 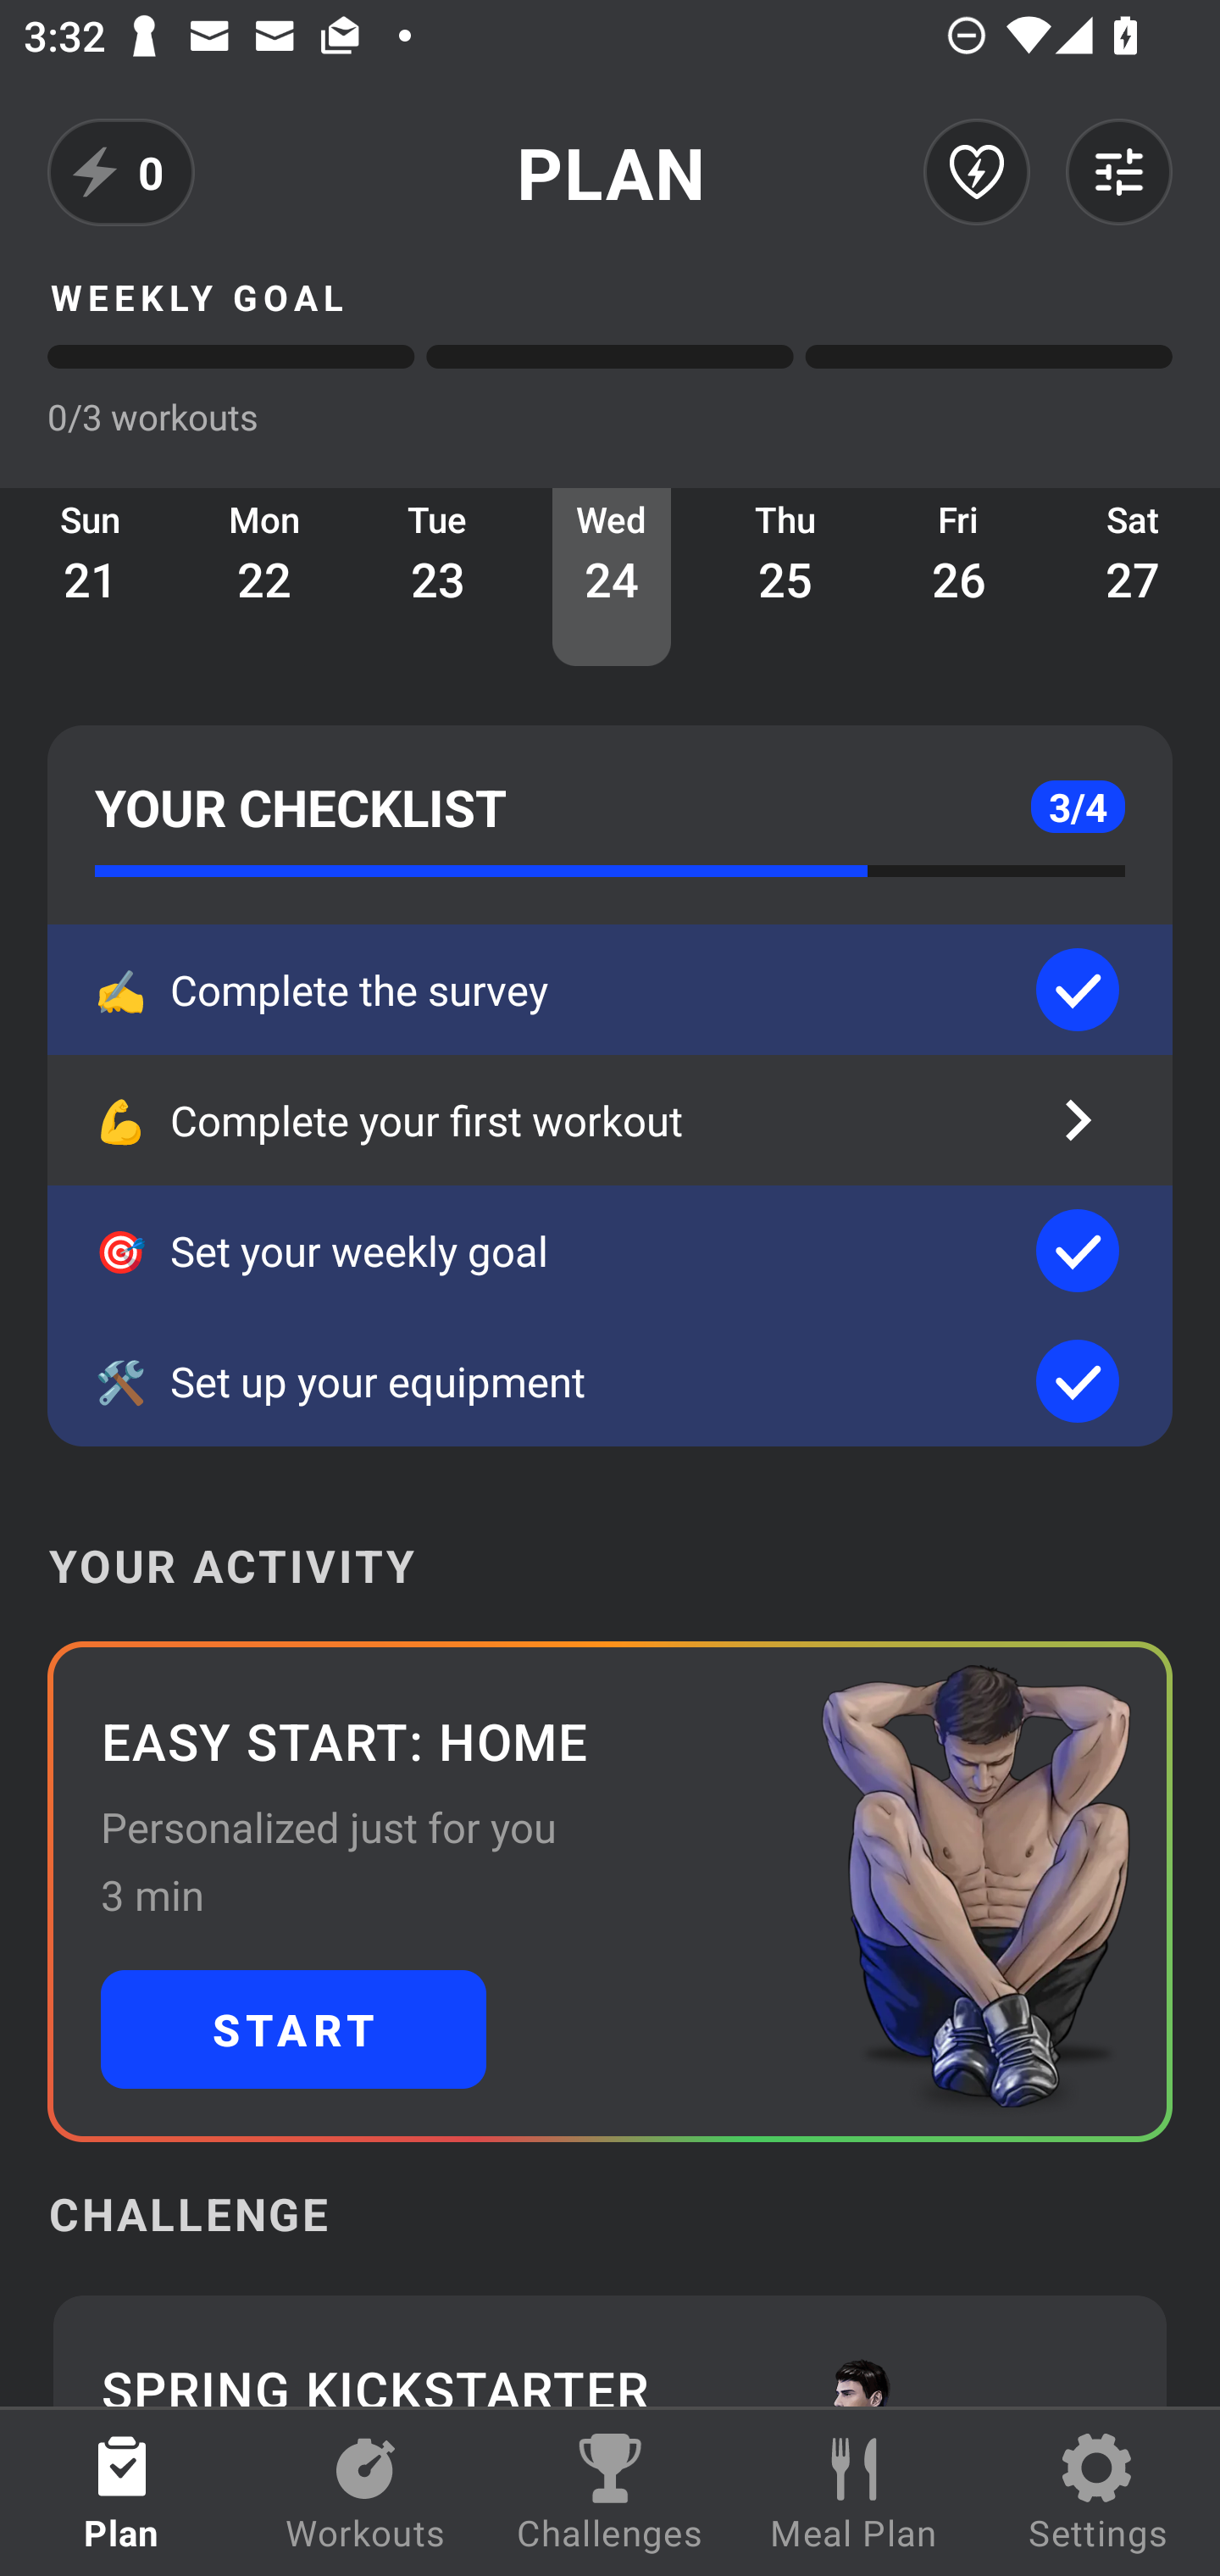 I want to click on Sat 27, so click(x=1134, y=576).